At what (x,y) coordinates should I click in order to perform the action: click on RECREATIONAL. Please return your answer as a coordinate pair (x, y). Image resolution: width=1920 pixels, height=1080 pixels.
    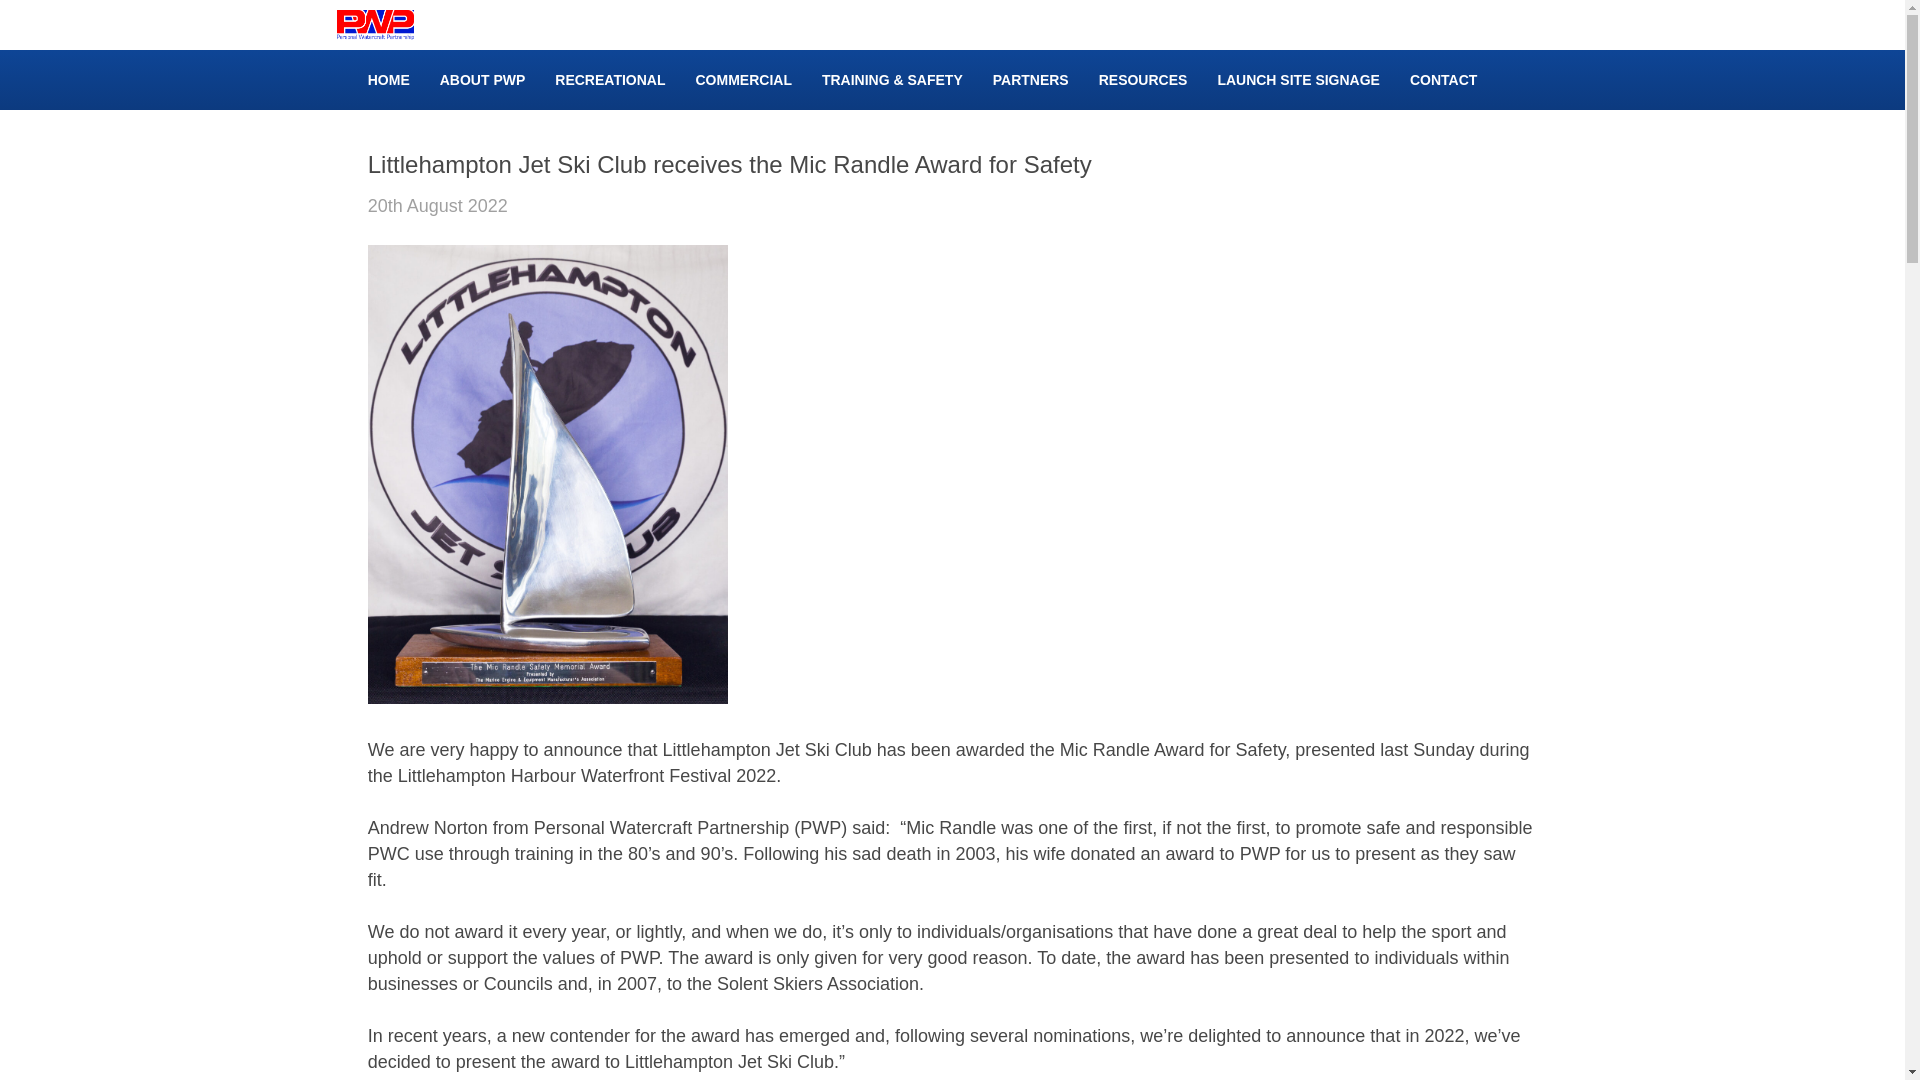
    Looking at the image, I should click on (609, 80).